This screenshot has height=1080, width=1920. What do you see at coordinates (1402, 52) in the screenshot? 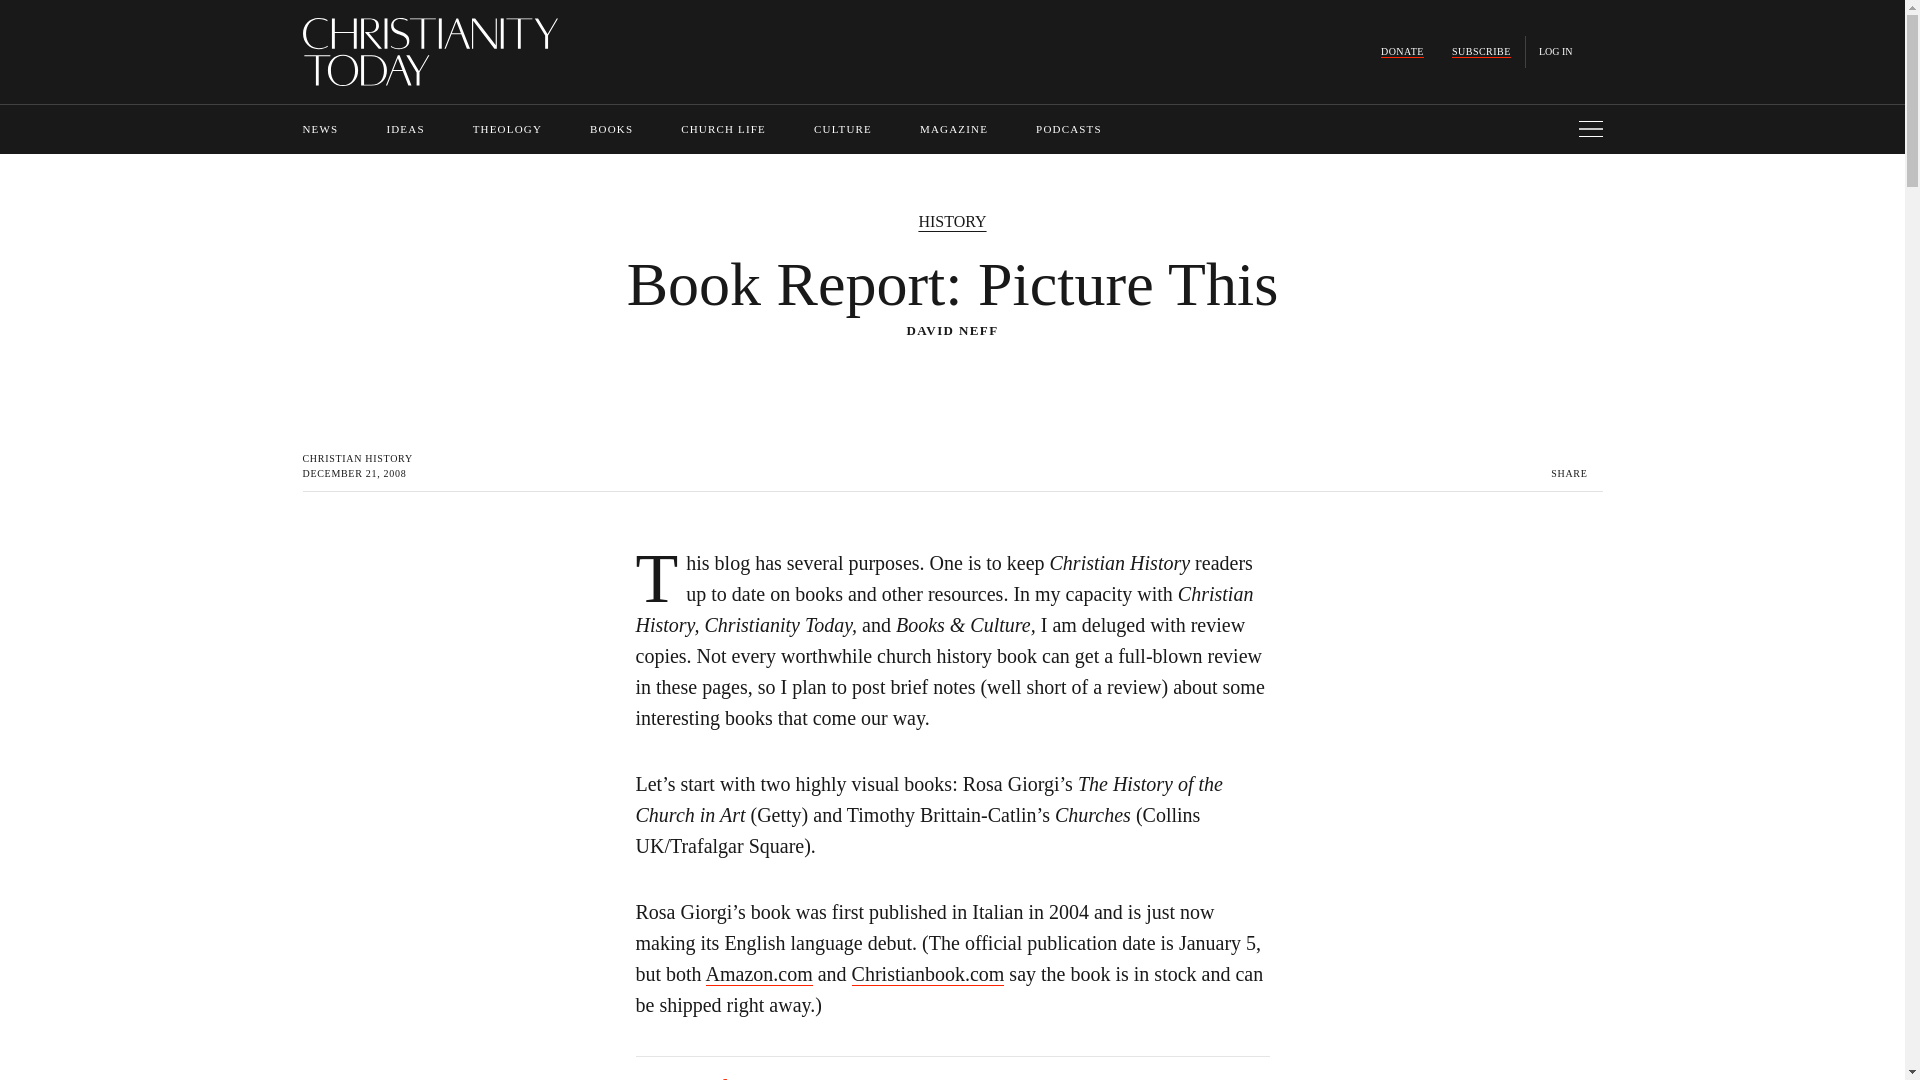
I see `DONATE` at bounding box center [1402, 52].